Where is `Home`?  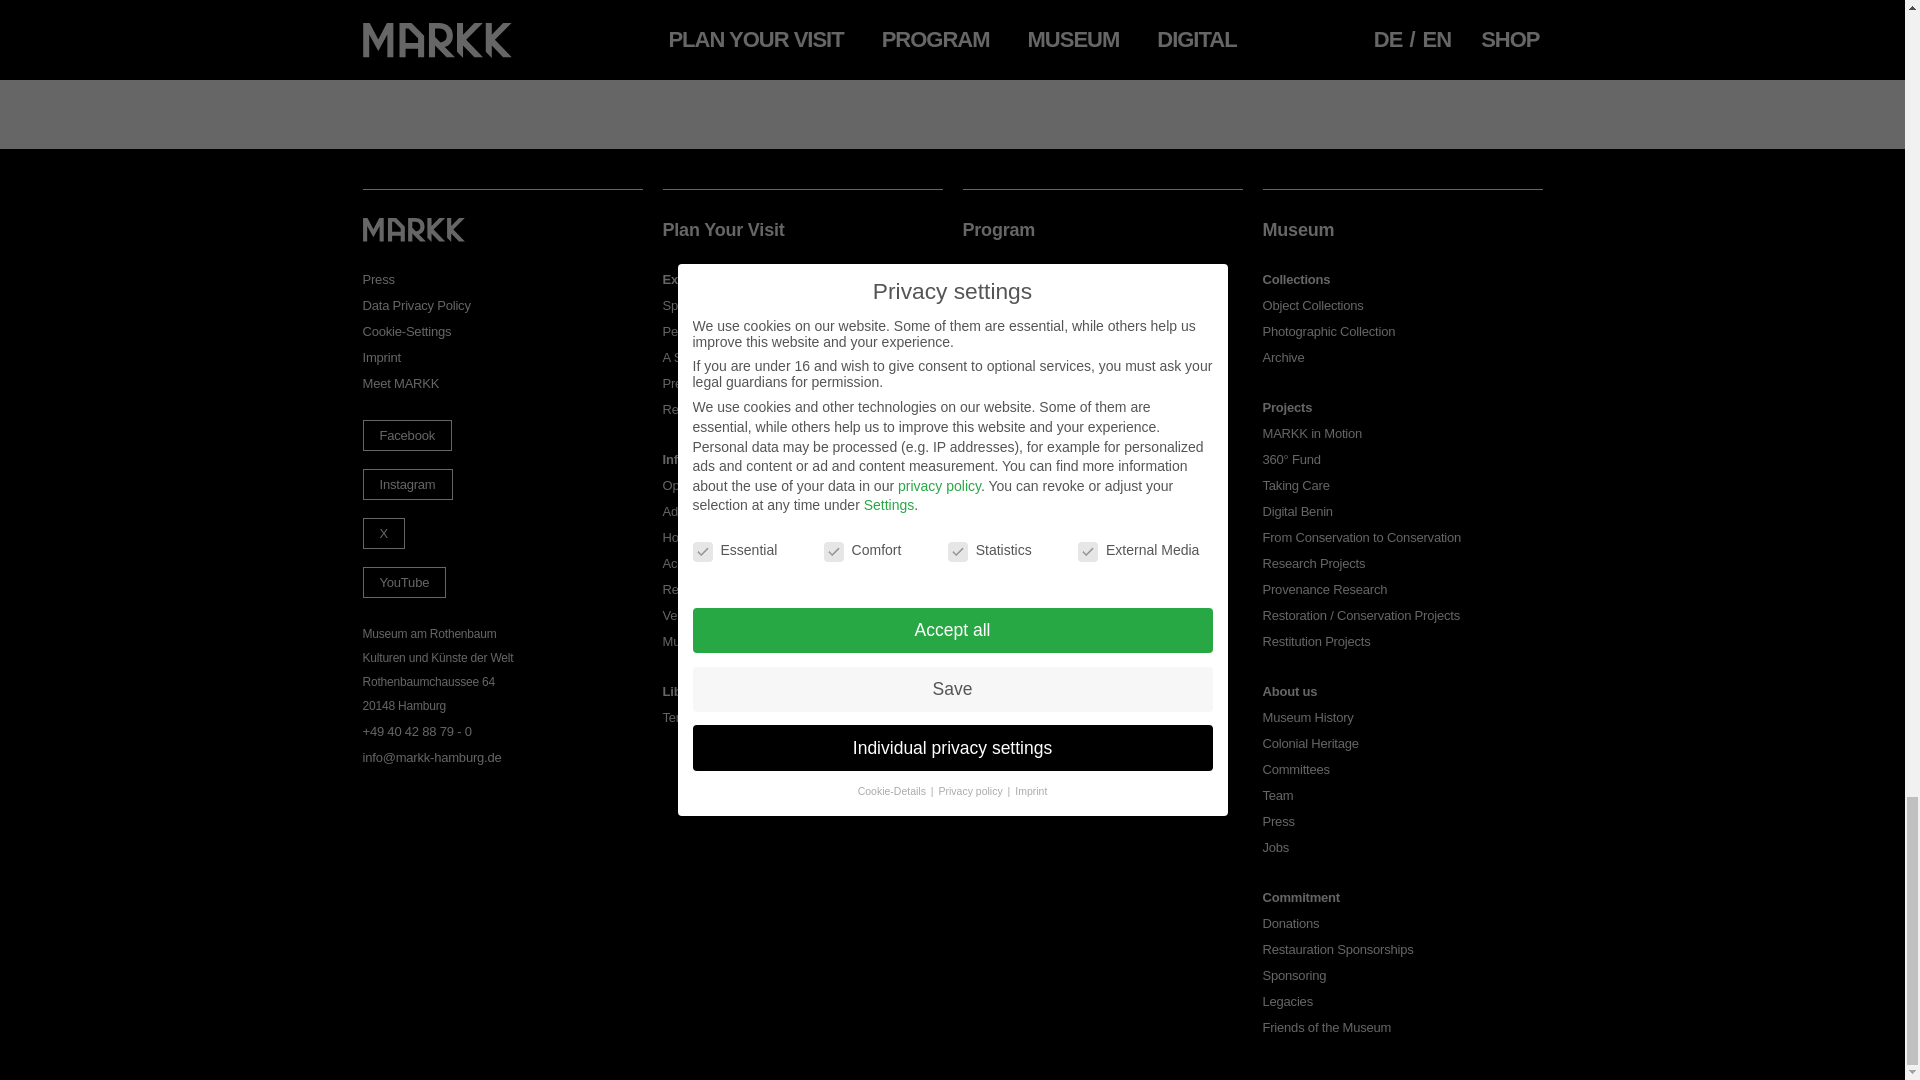 Home is located at coordinates (413, 230).